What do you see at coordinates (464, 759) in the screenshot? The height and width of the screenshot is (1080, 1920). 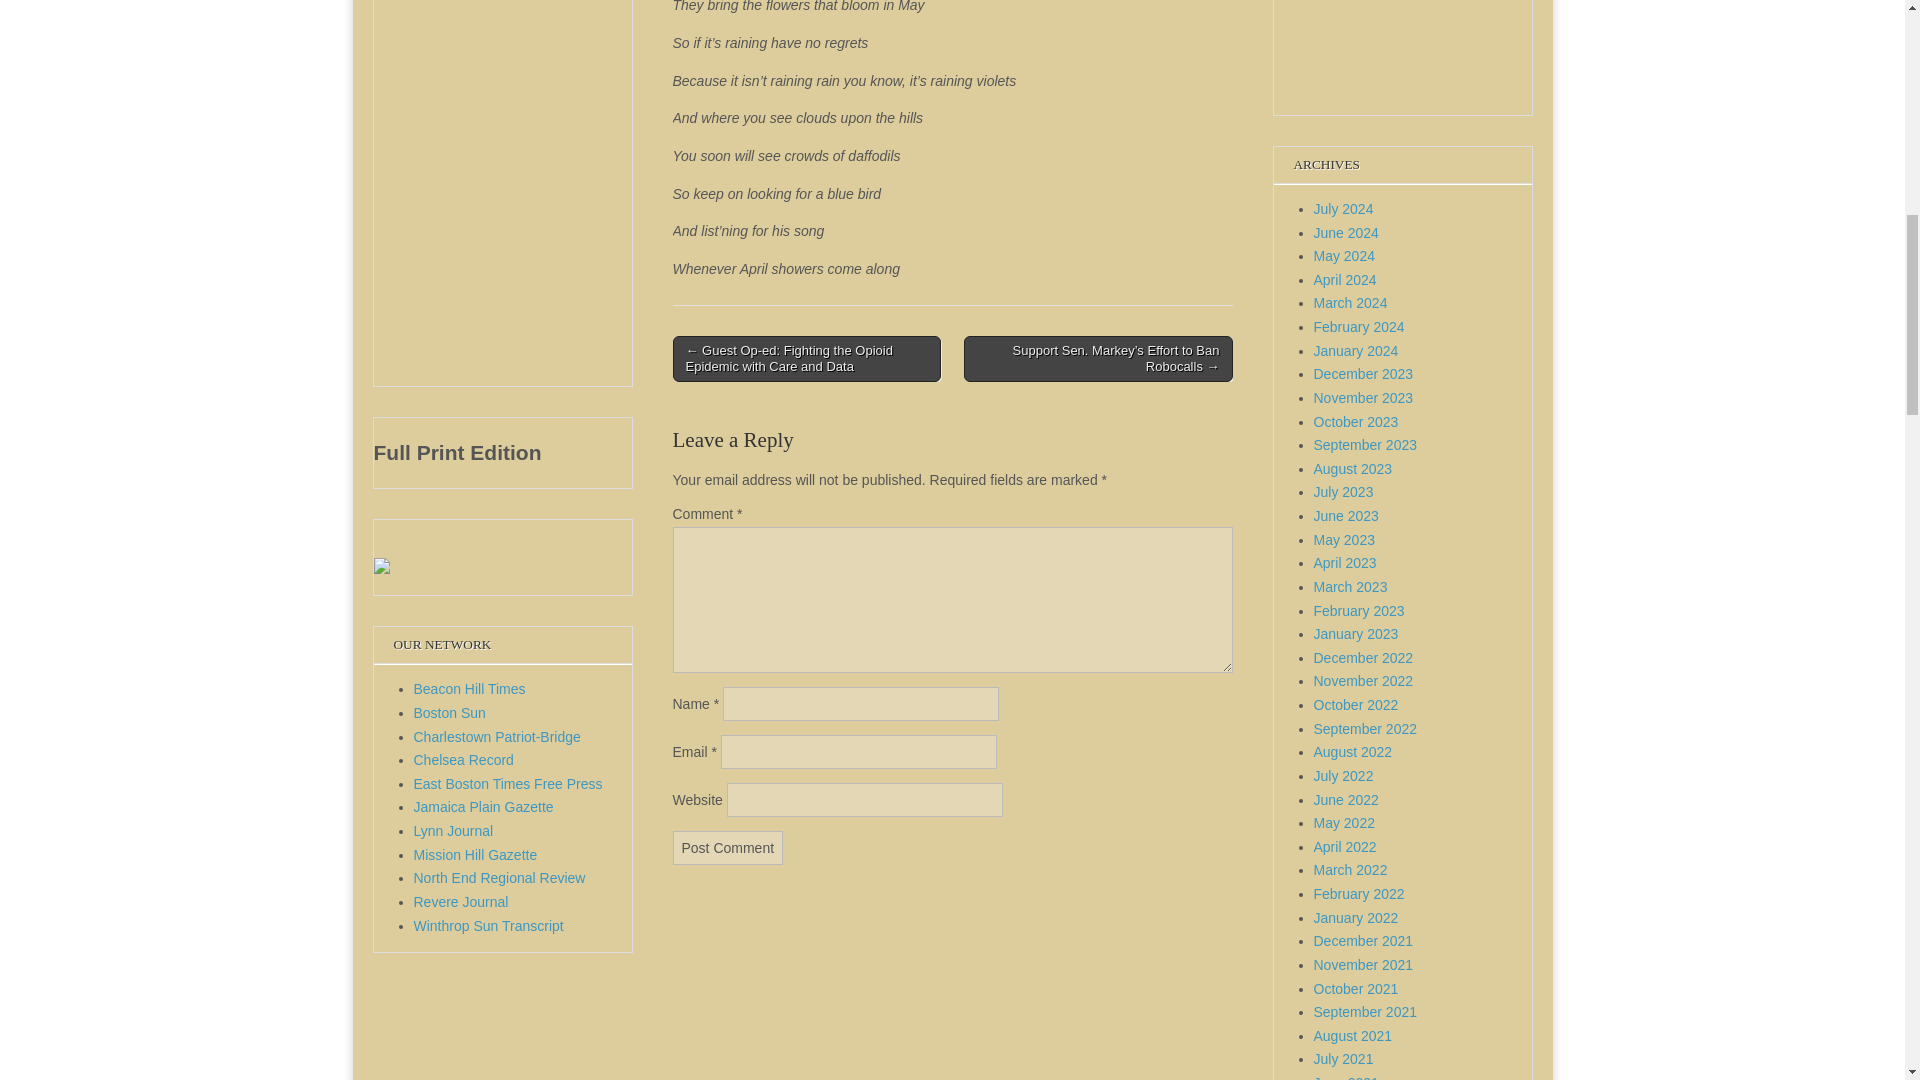 I see `Chelsea Record` at bounding box center [464, 759].